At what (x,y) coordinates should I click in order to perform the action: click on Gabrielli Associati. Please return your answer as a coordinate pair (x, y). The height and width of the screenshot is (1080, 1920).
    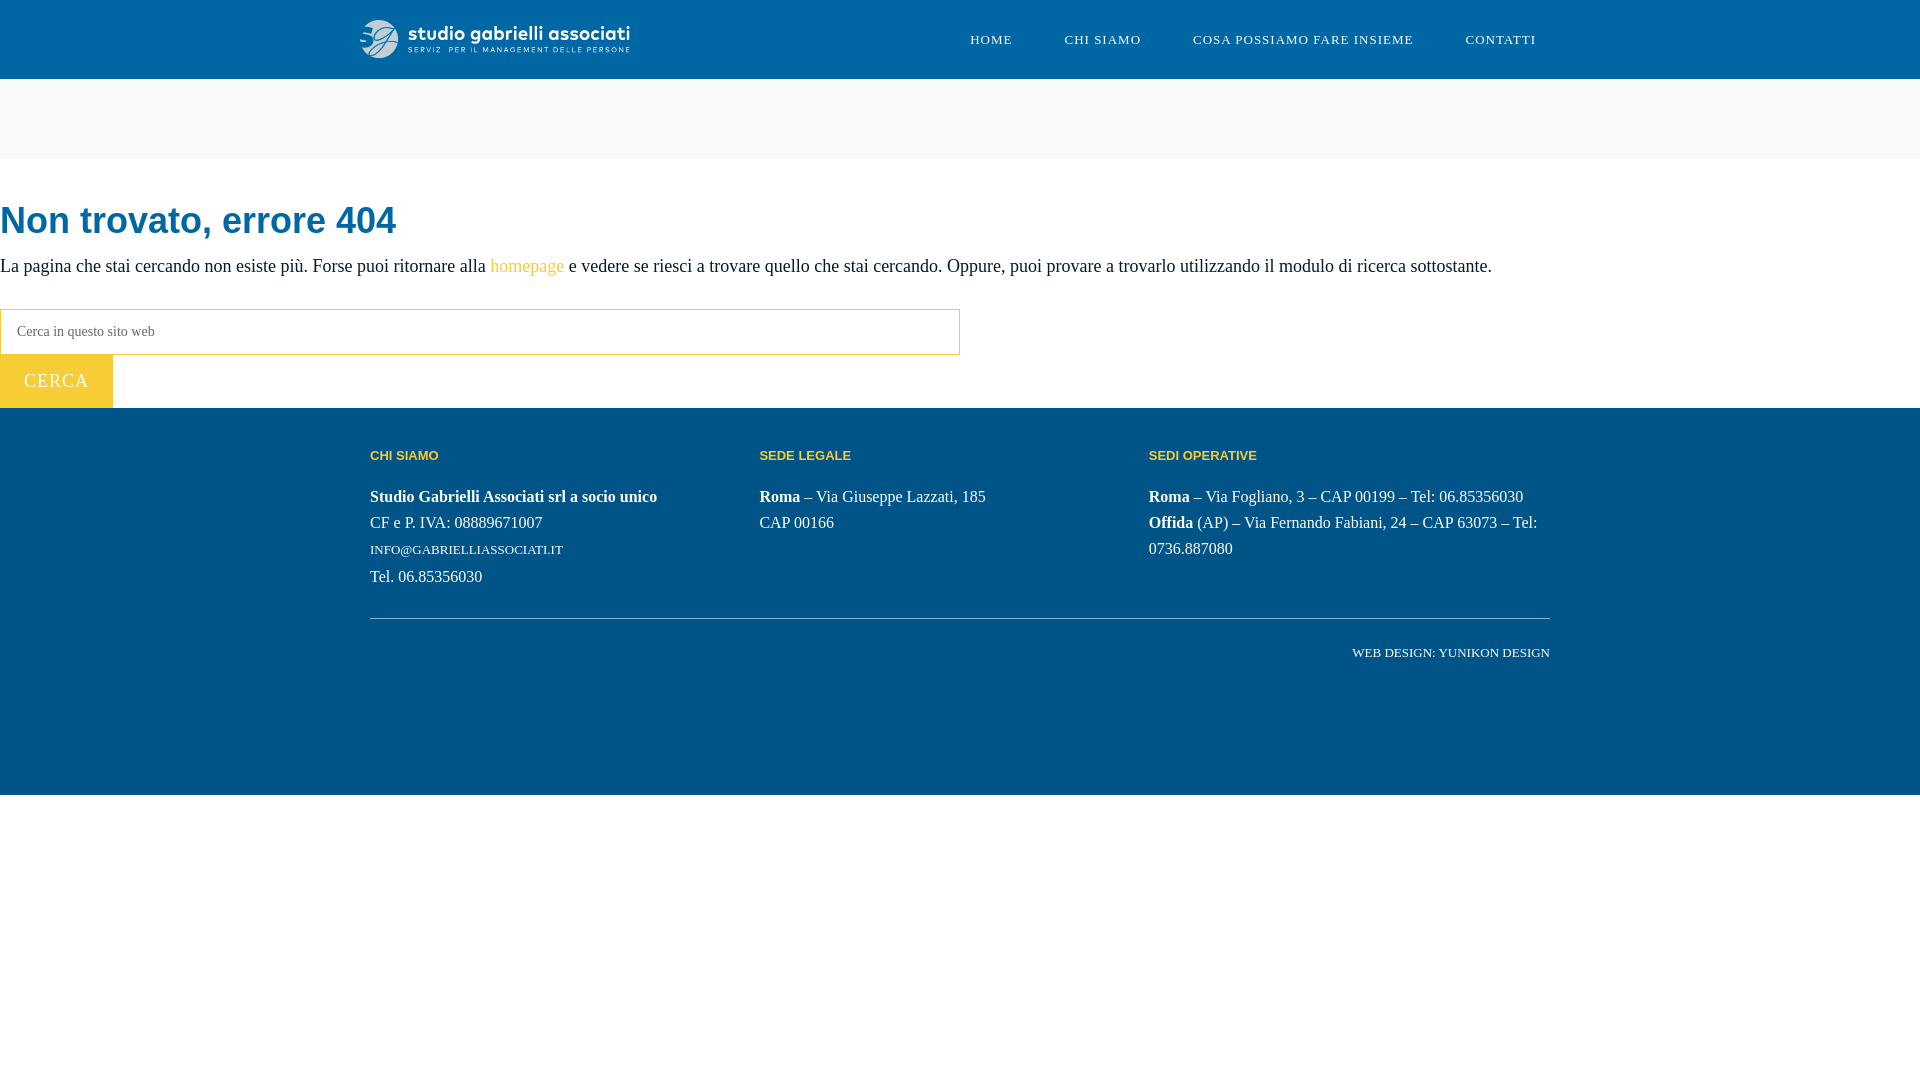
    Looking at the image, I should click on (494, 40).